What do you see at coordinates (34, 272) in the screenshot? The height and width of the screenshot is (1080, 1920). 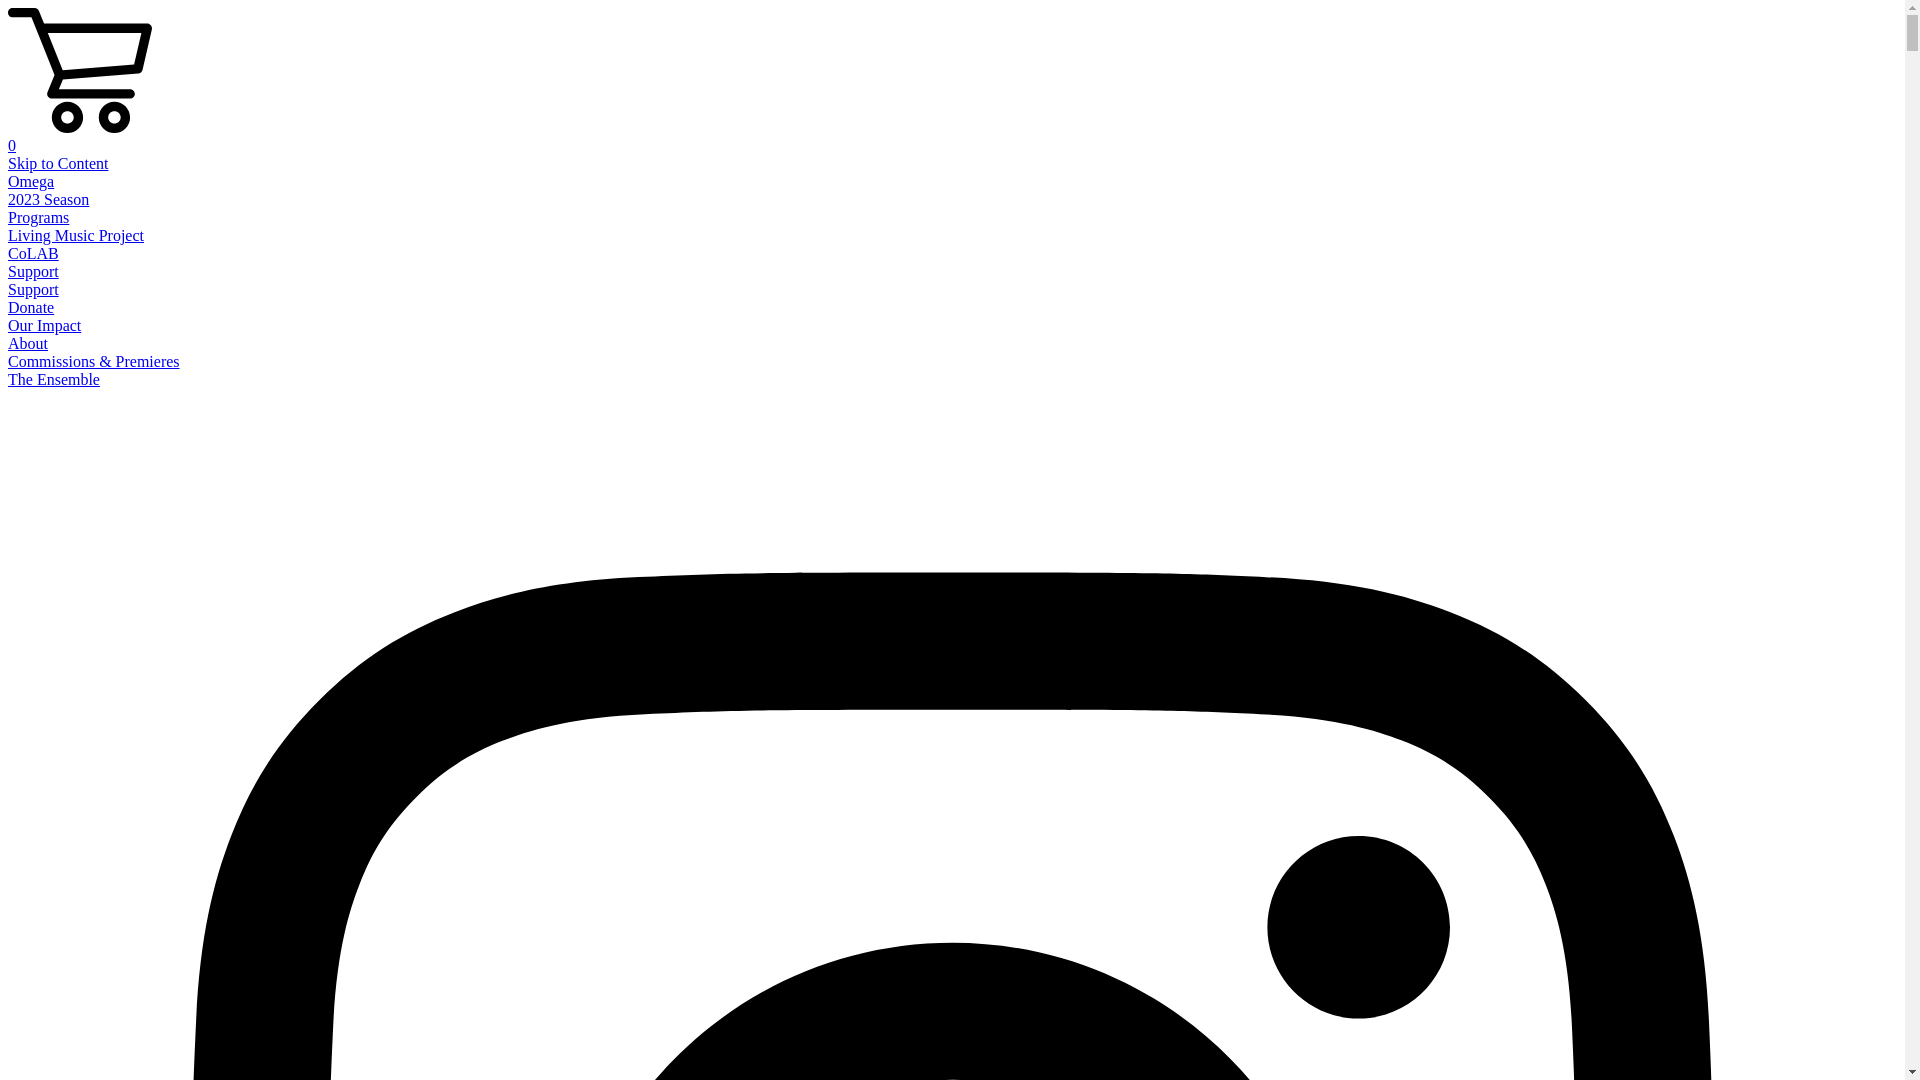 I see `Support` at bounding box center [34, 272].